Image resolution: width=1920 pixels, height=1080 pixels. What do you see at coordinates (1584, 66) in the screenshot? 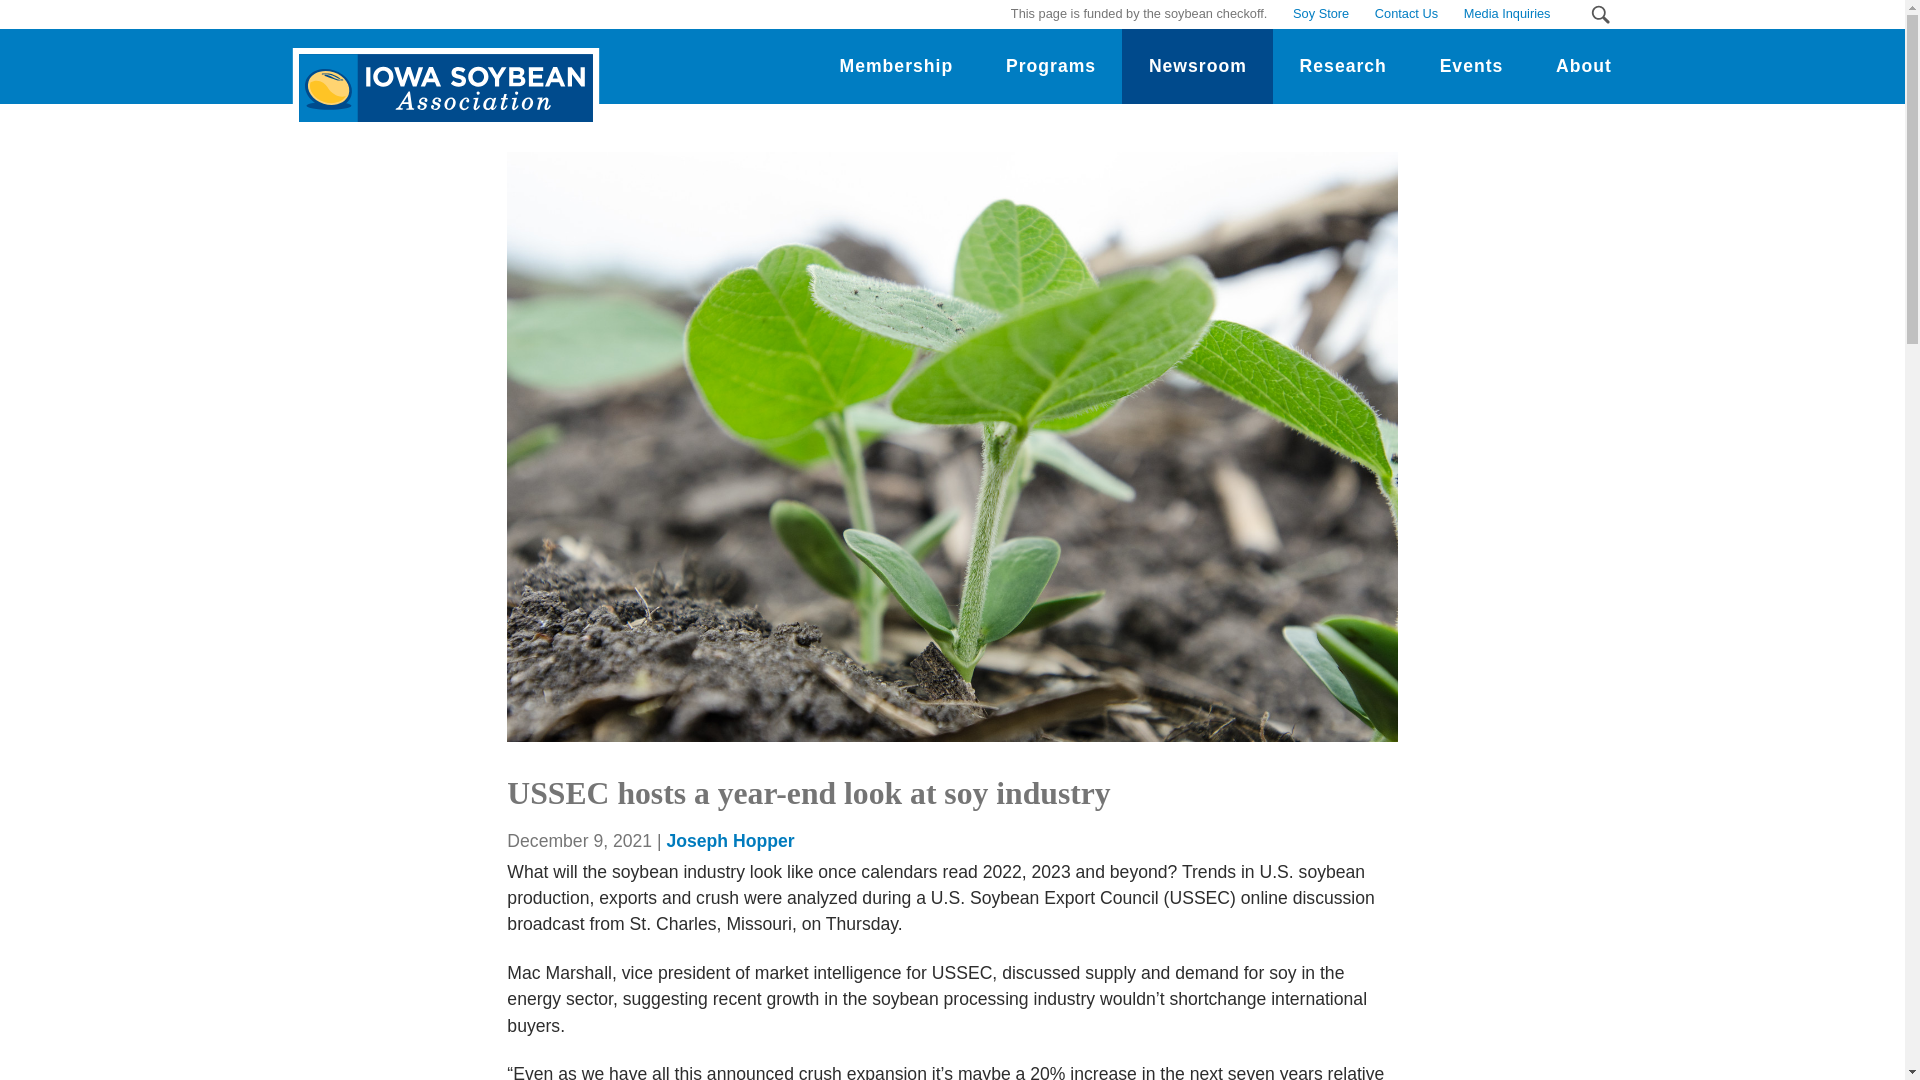
I see `About` at bounding box center [1584, 66].